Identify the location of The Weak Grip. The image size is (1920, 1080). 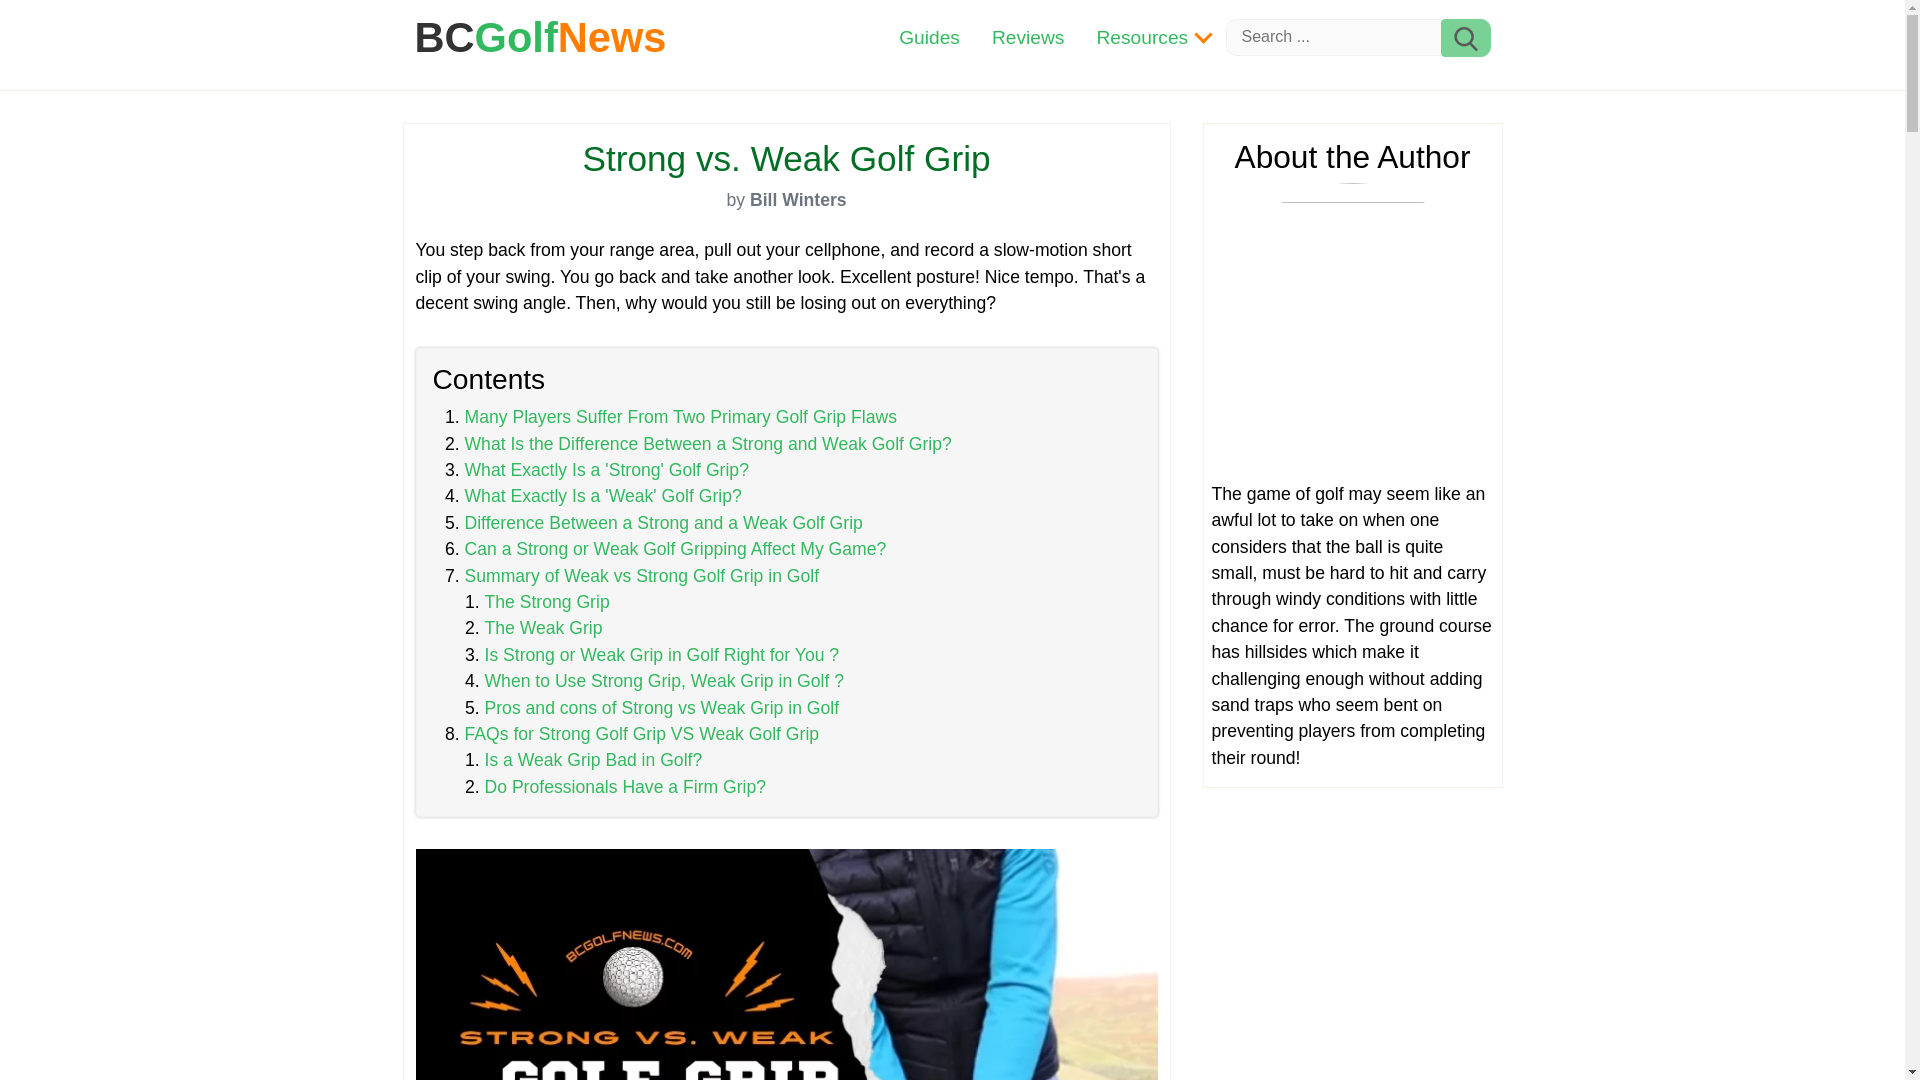
(542, 628).